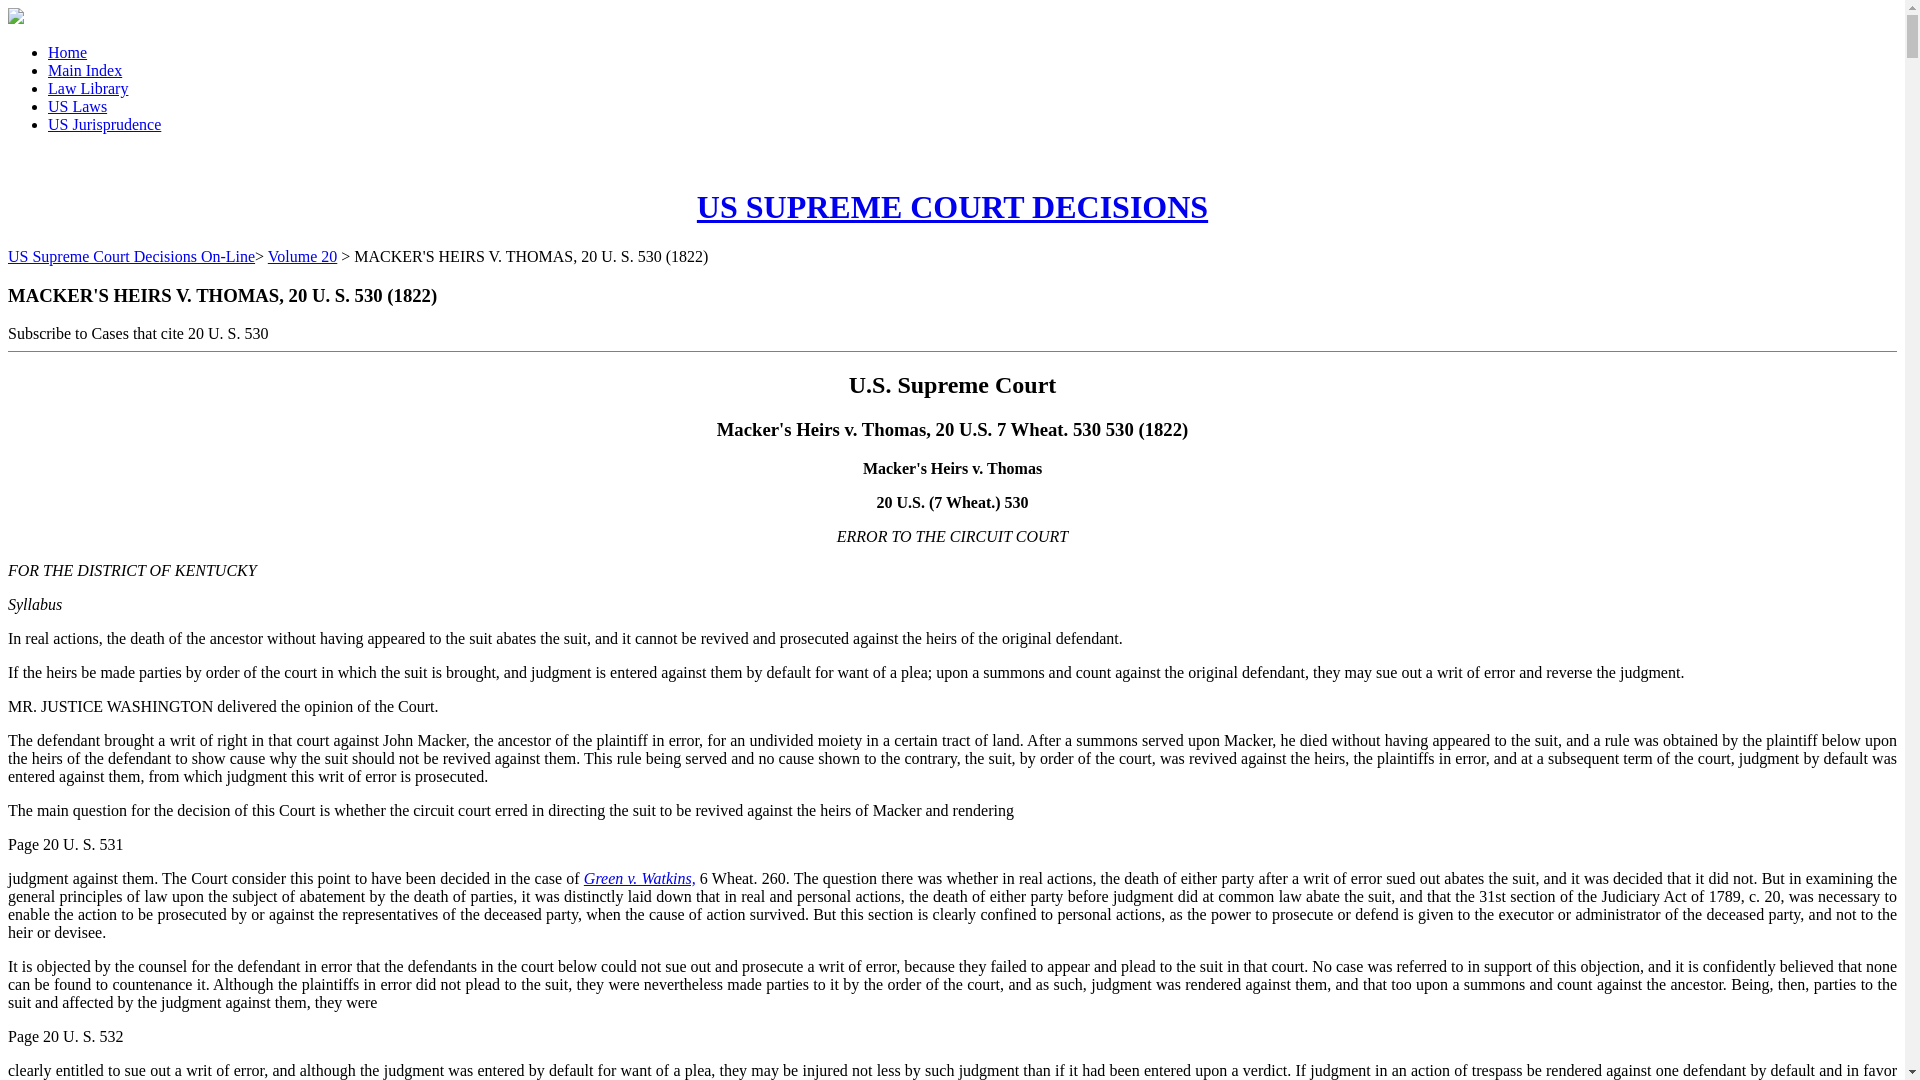 The height and width of the screenshot is (1080, 1920). I want to click on United States Supreme Court Decisions - On-Line, so click(952, 206).